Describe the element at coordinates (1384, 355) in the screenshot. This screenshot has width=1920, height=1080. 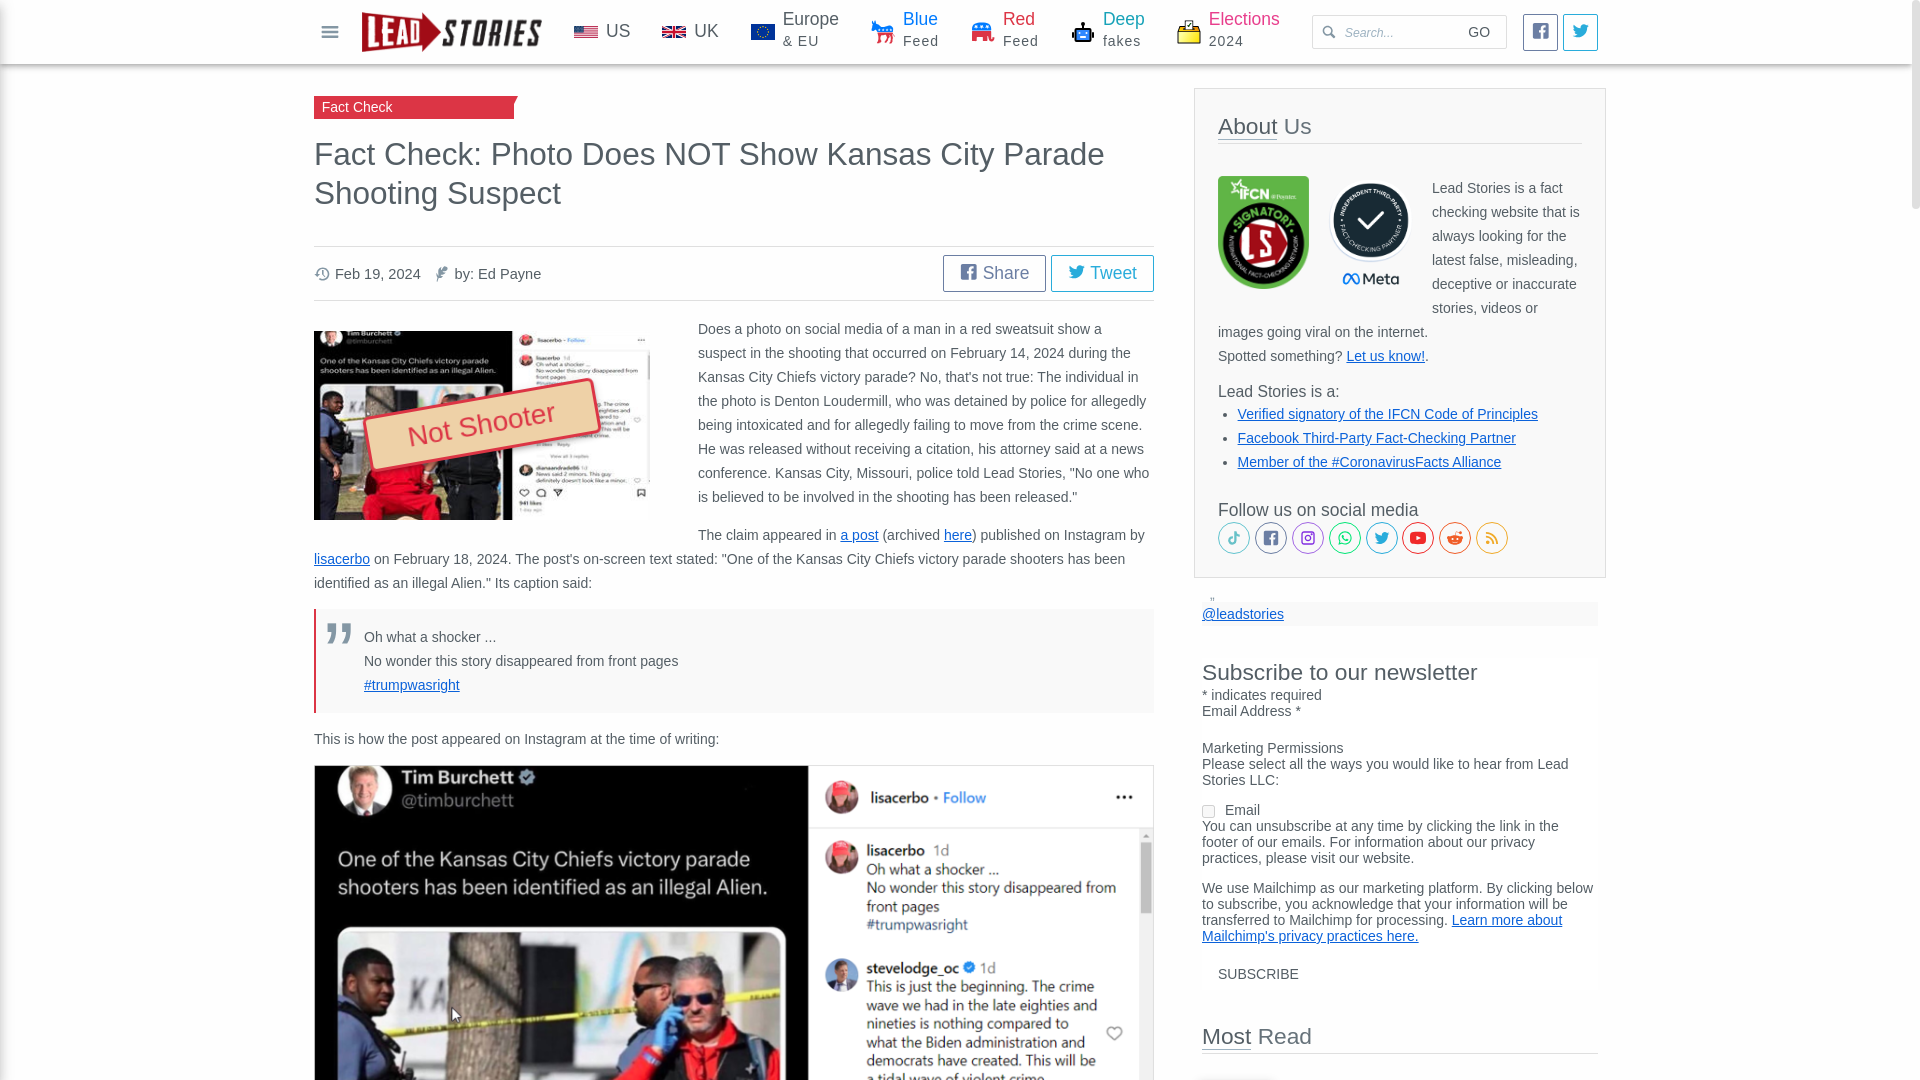
I see `Tweet` at that location.